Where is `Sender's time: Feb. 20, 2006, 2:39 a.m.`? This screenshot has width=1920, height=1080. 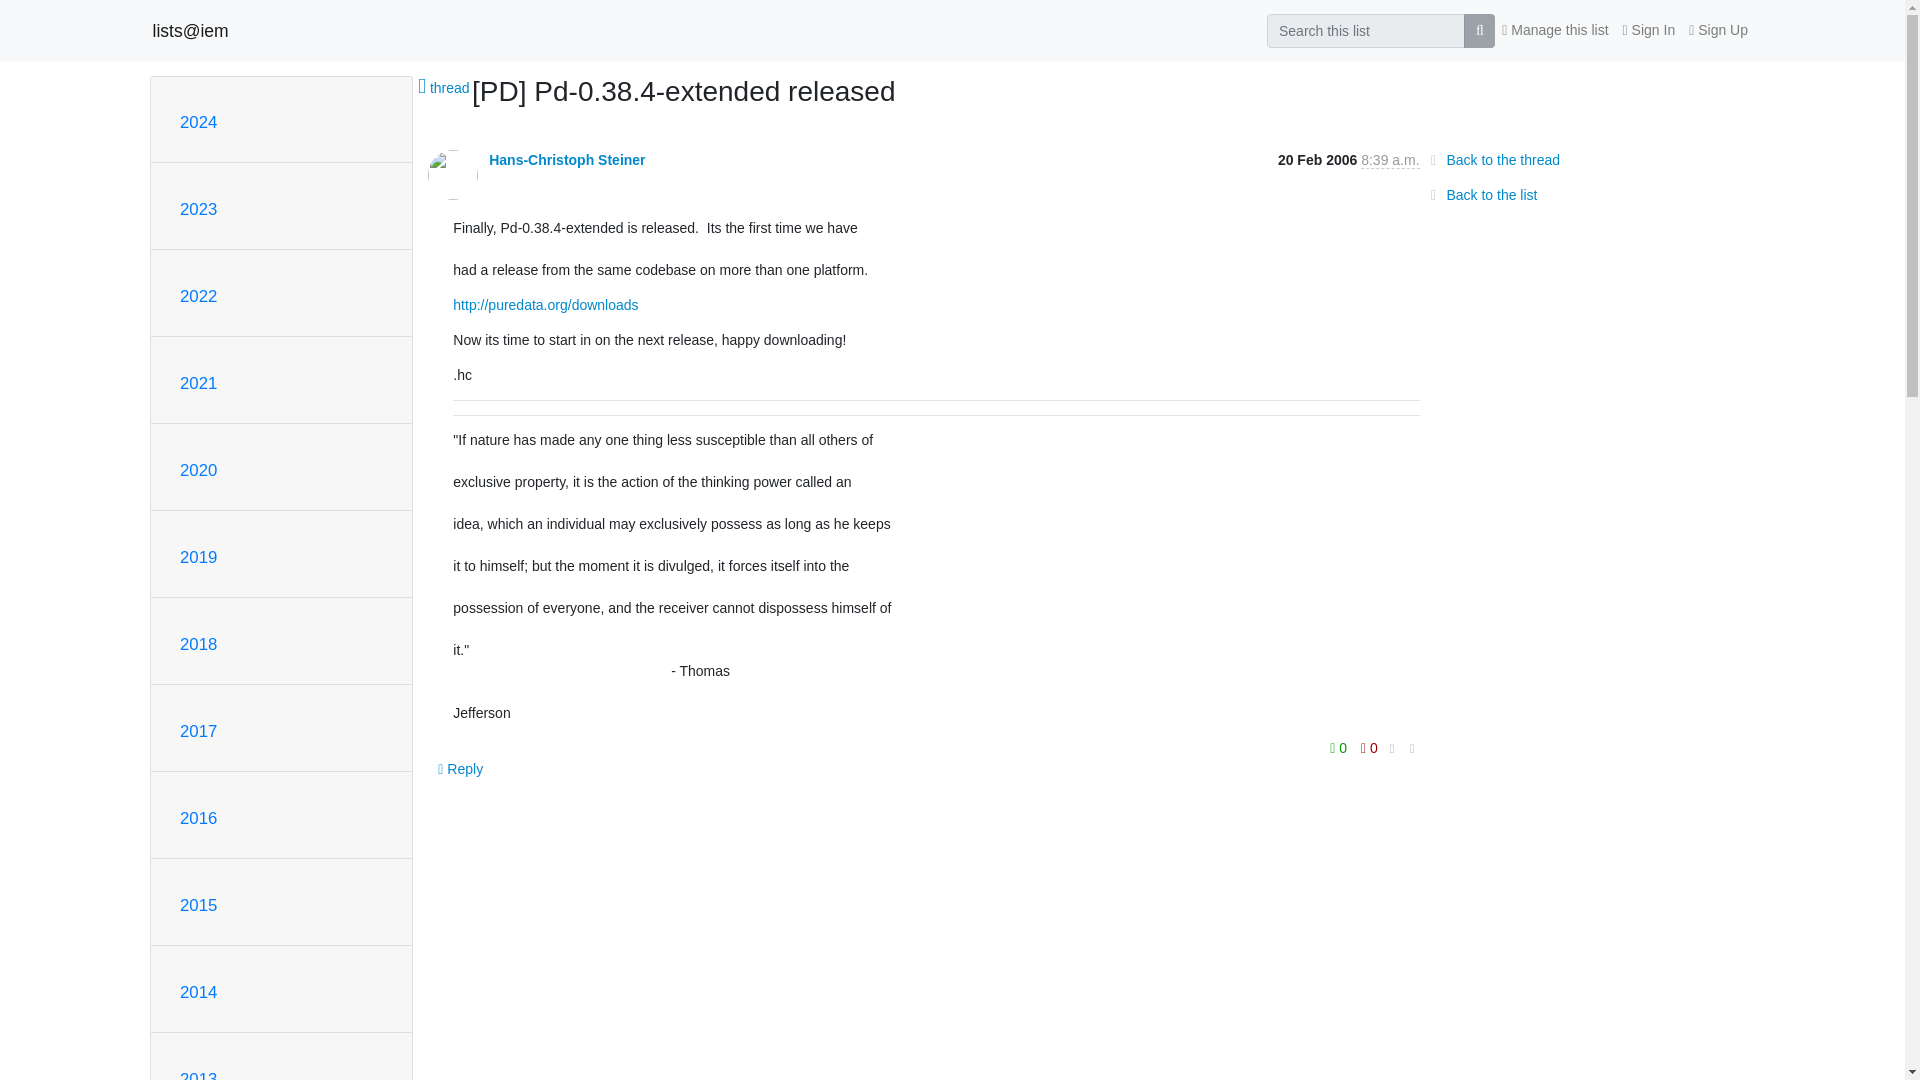 Sender's time: Feb. 20, 2006, 2:39 a.m. is located at coordinates (1390, 160).